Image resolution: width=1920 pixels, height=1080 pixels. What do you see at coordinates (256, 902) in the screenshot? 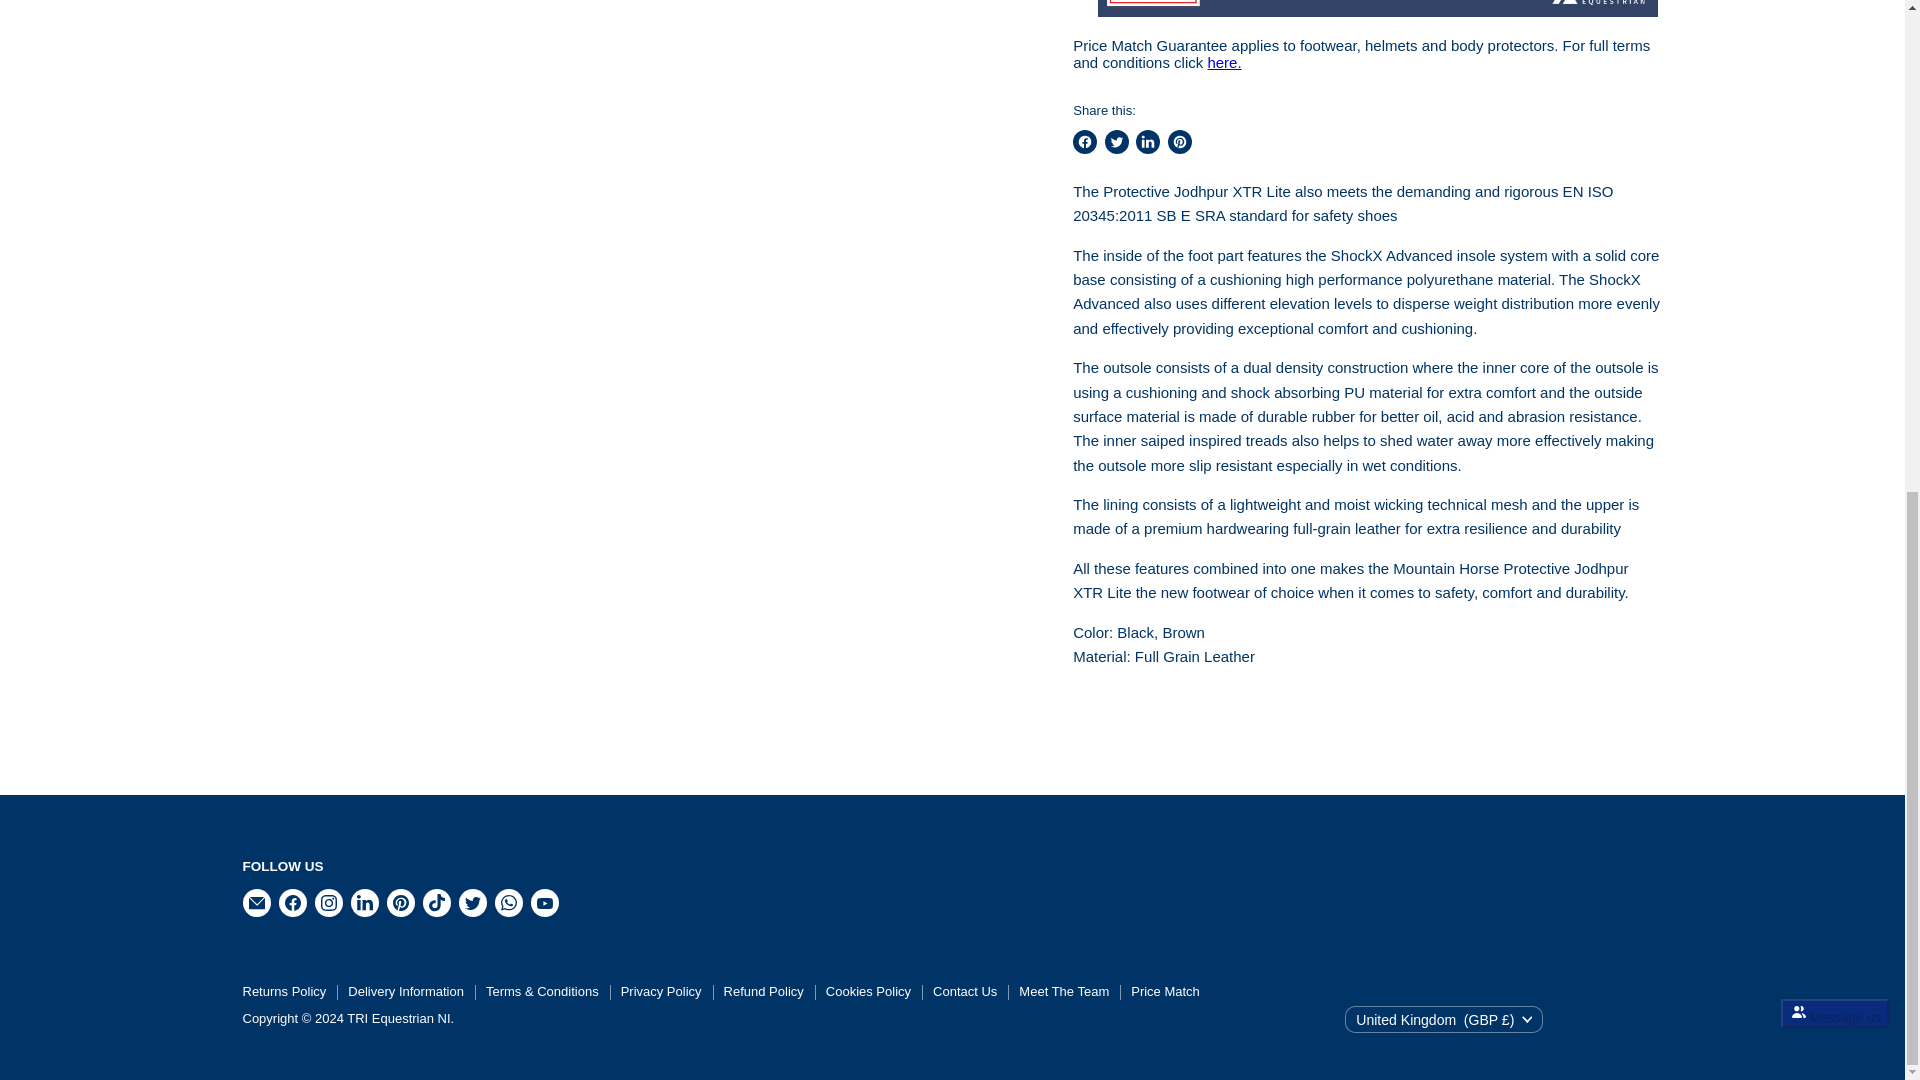
I see `E-mail` at bounding box center [256, 902].